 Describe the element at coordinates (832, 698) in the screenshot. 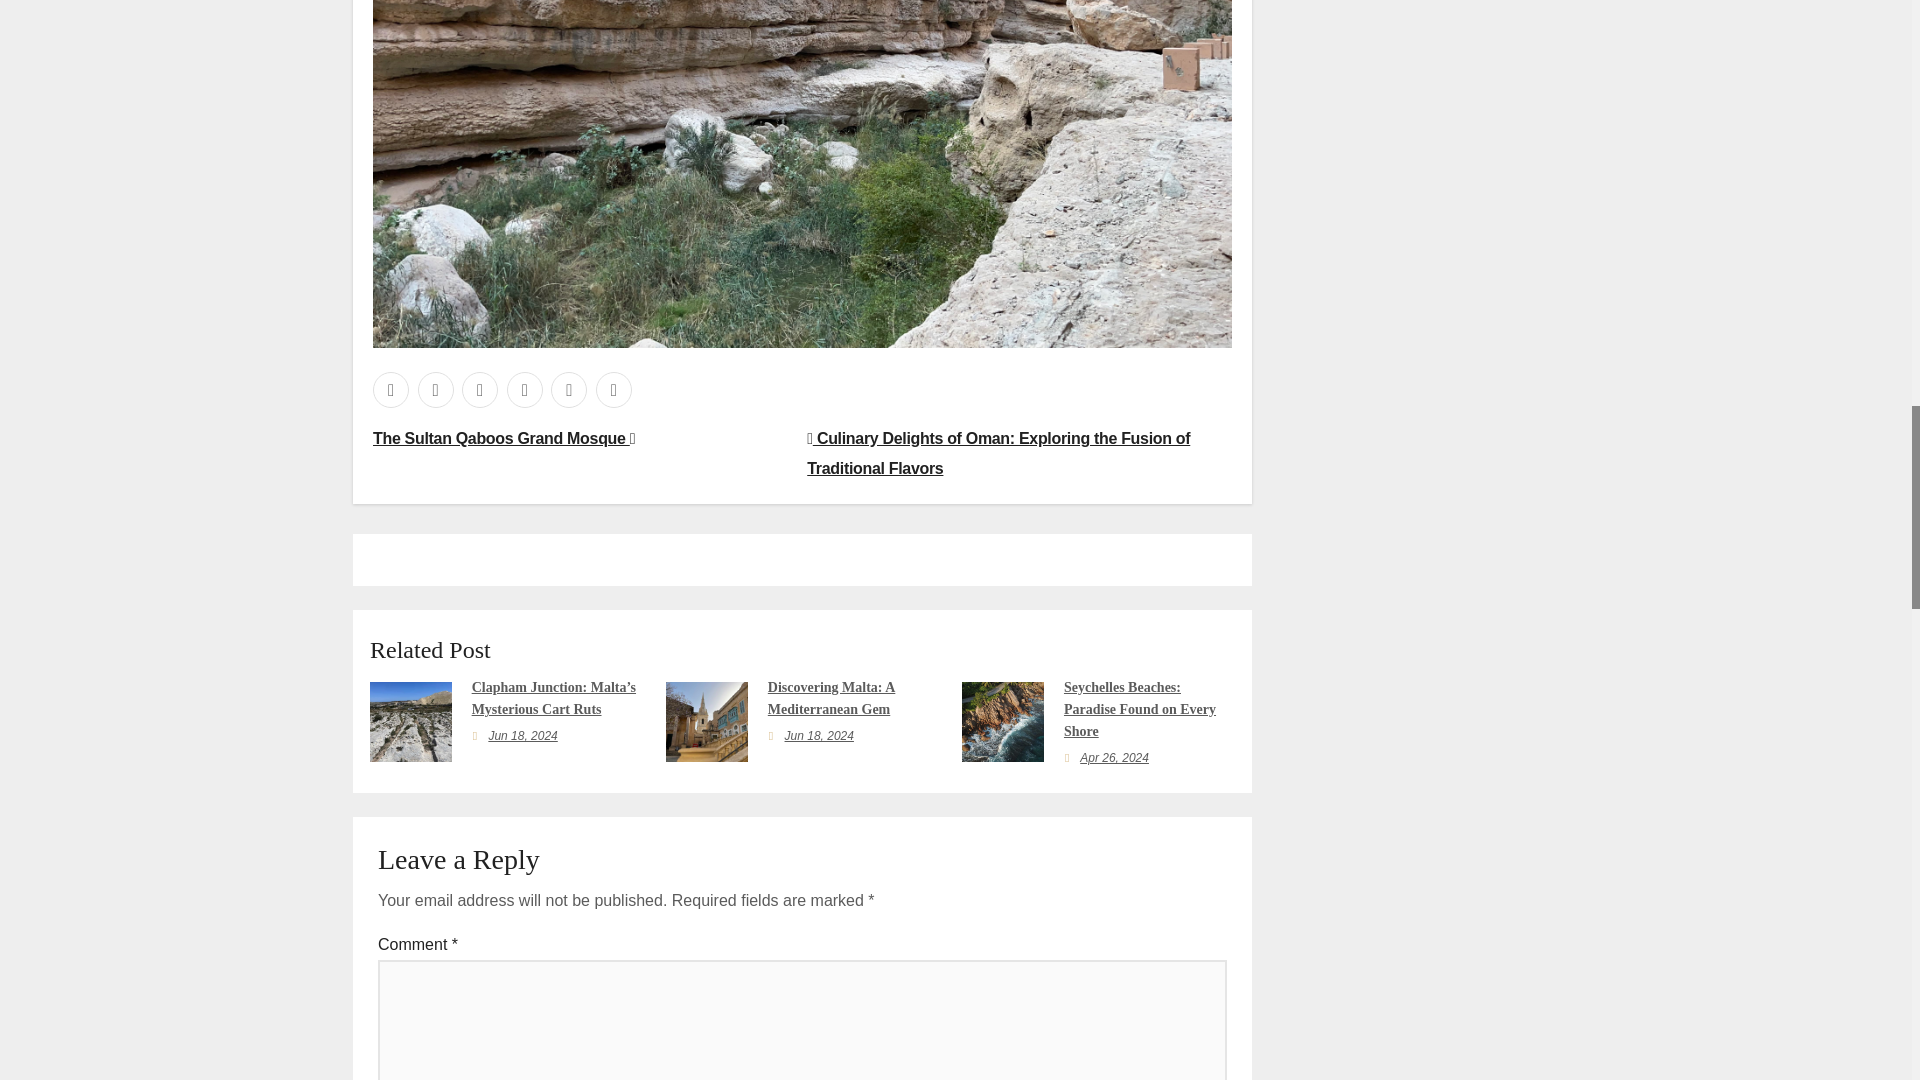

I see `Discovering Malta: A Mediterranean Gem` at that location.